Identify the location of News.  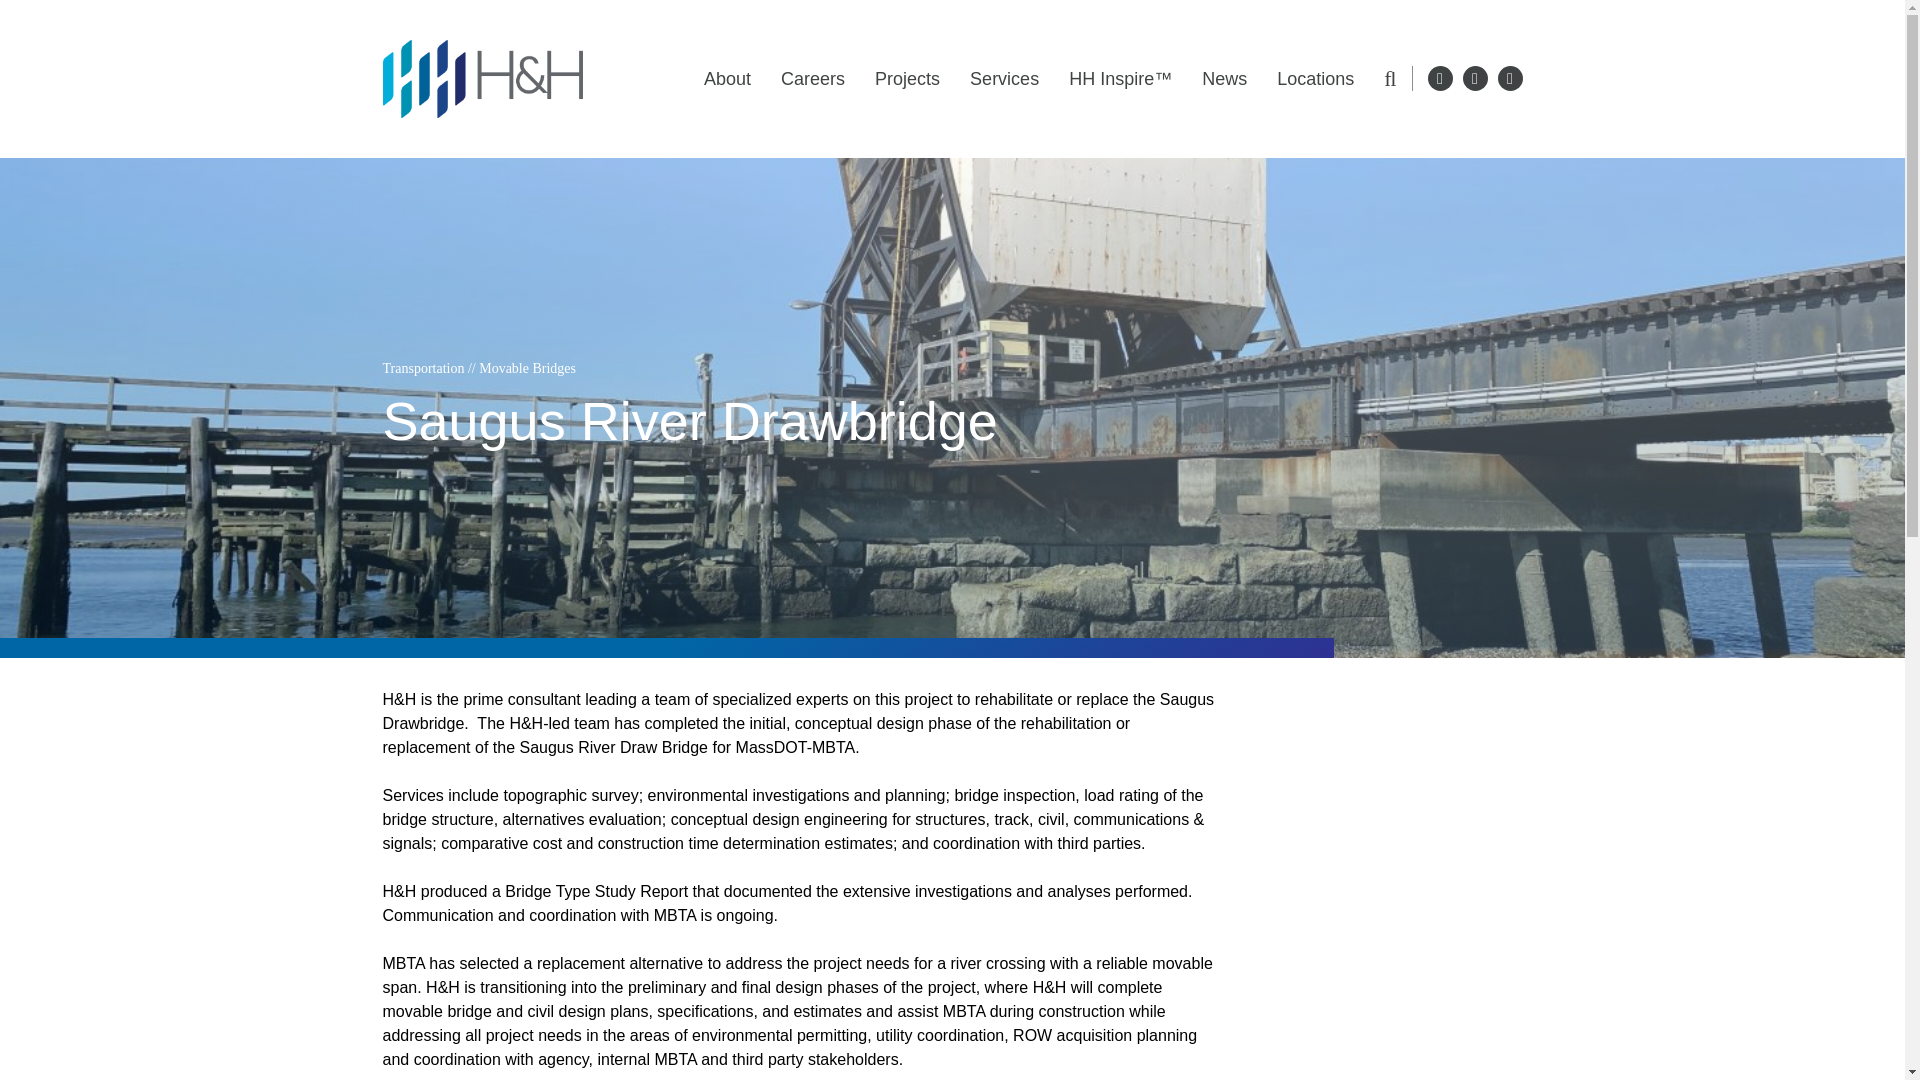
(1224, 78).